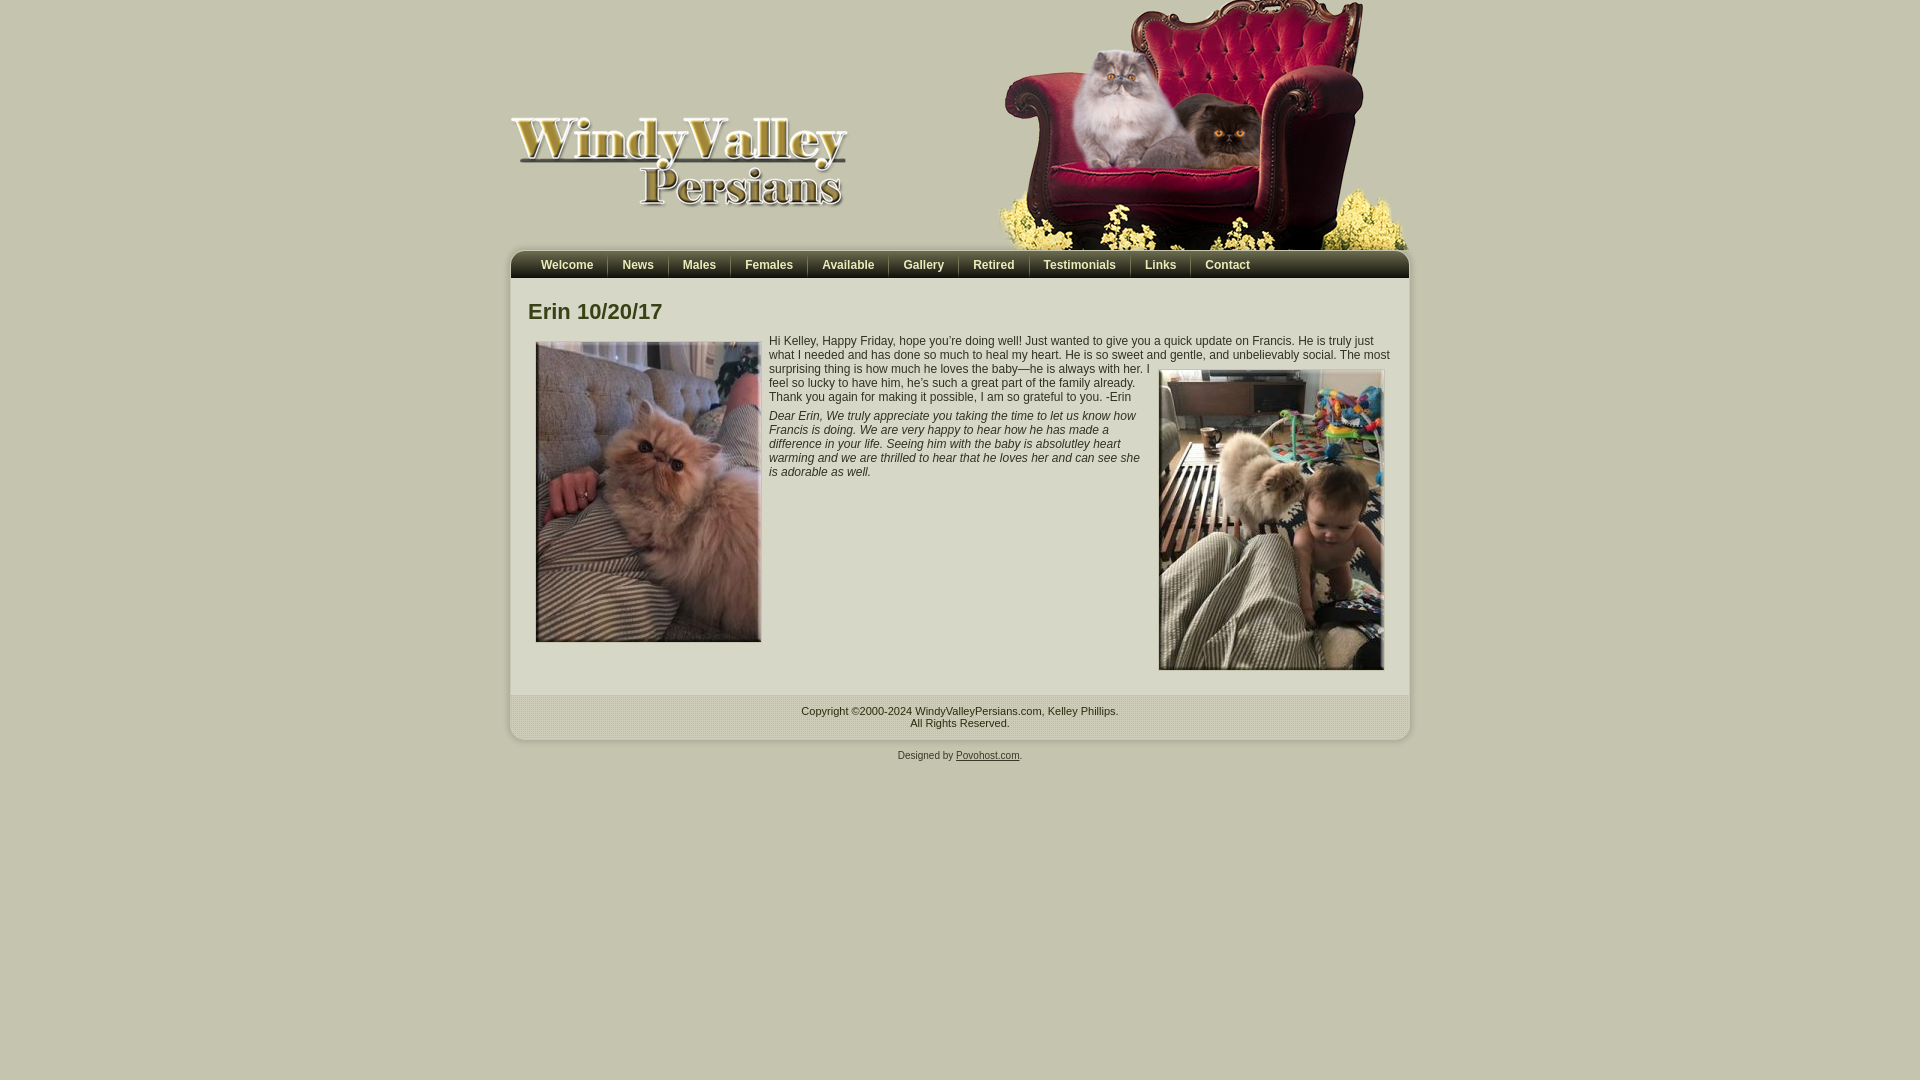 This screenshot has height=1080, width=1920. I want to click on Welcome, so click(566, 264).